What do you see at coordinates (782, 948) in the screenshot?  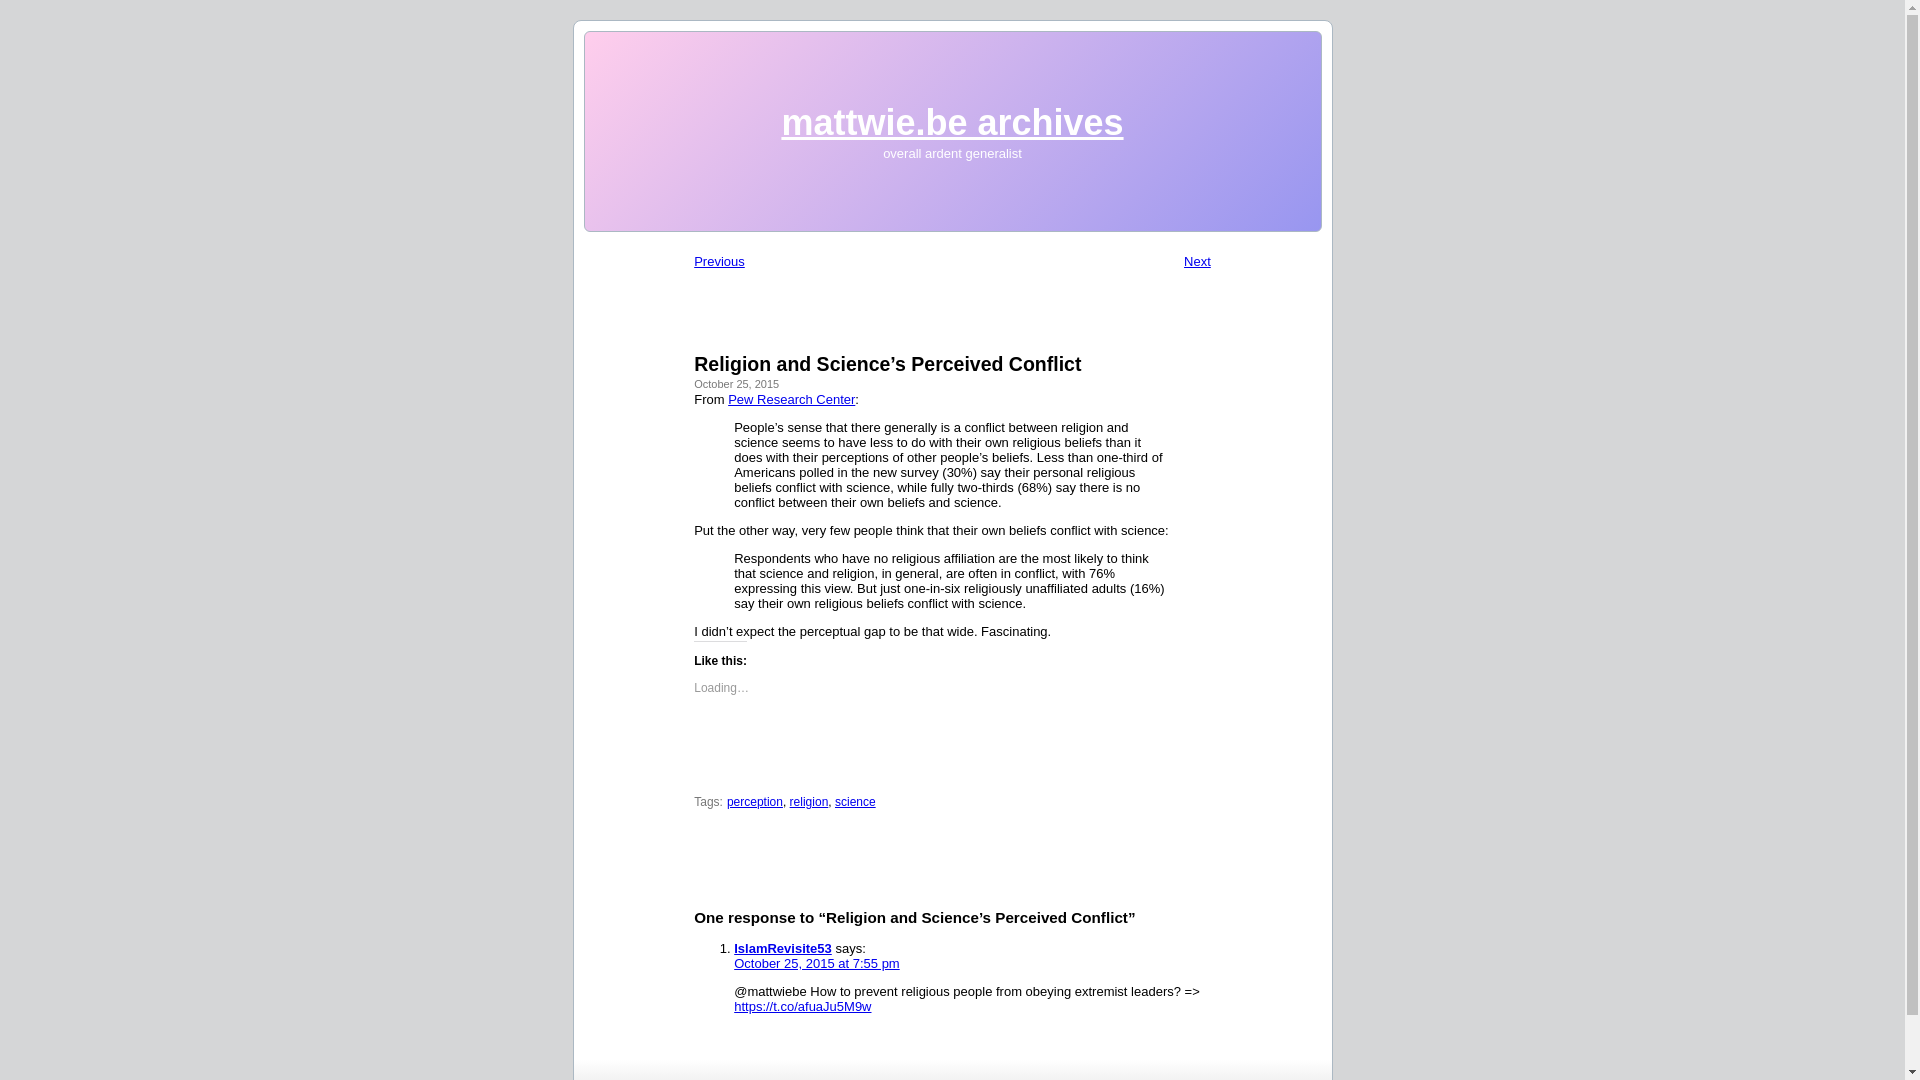 I see `IslamRevisite53` at bounding box center [782, 948].